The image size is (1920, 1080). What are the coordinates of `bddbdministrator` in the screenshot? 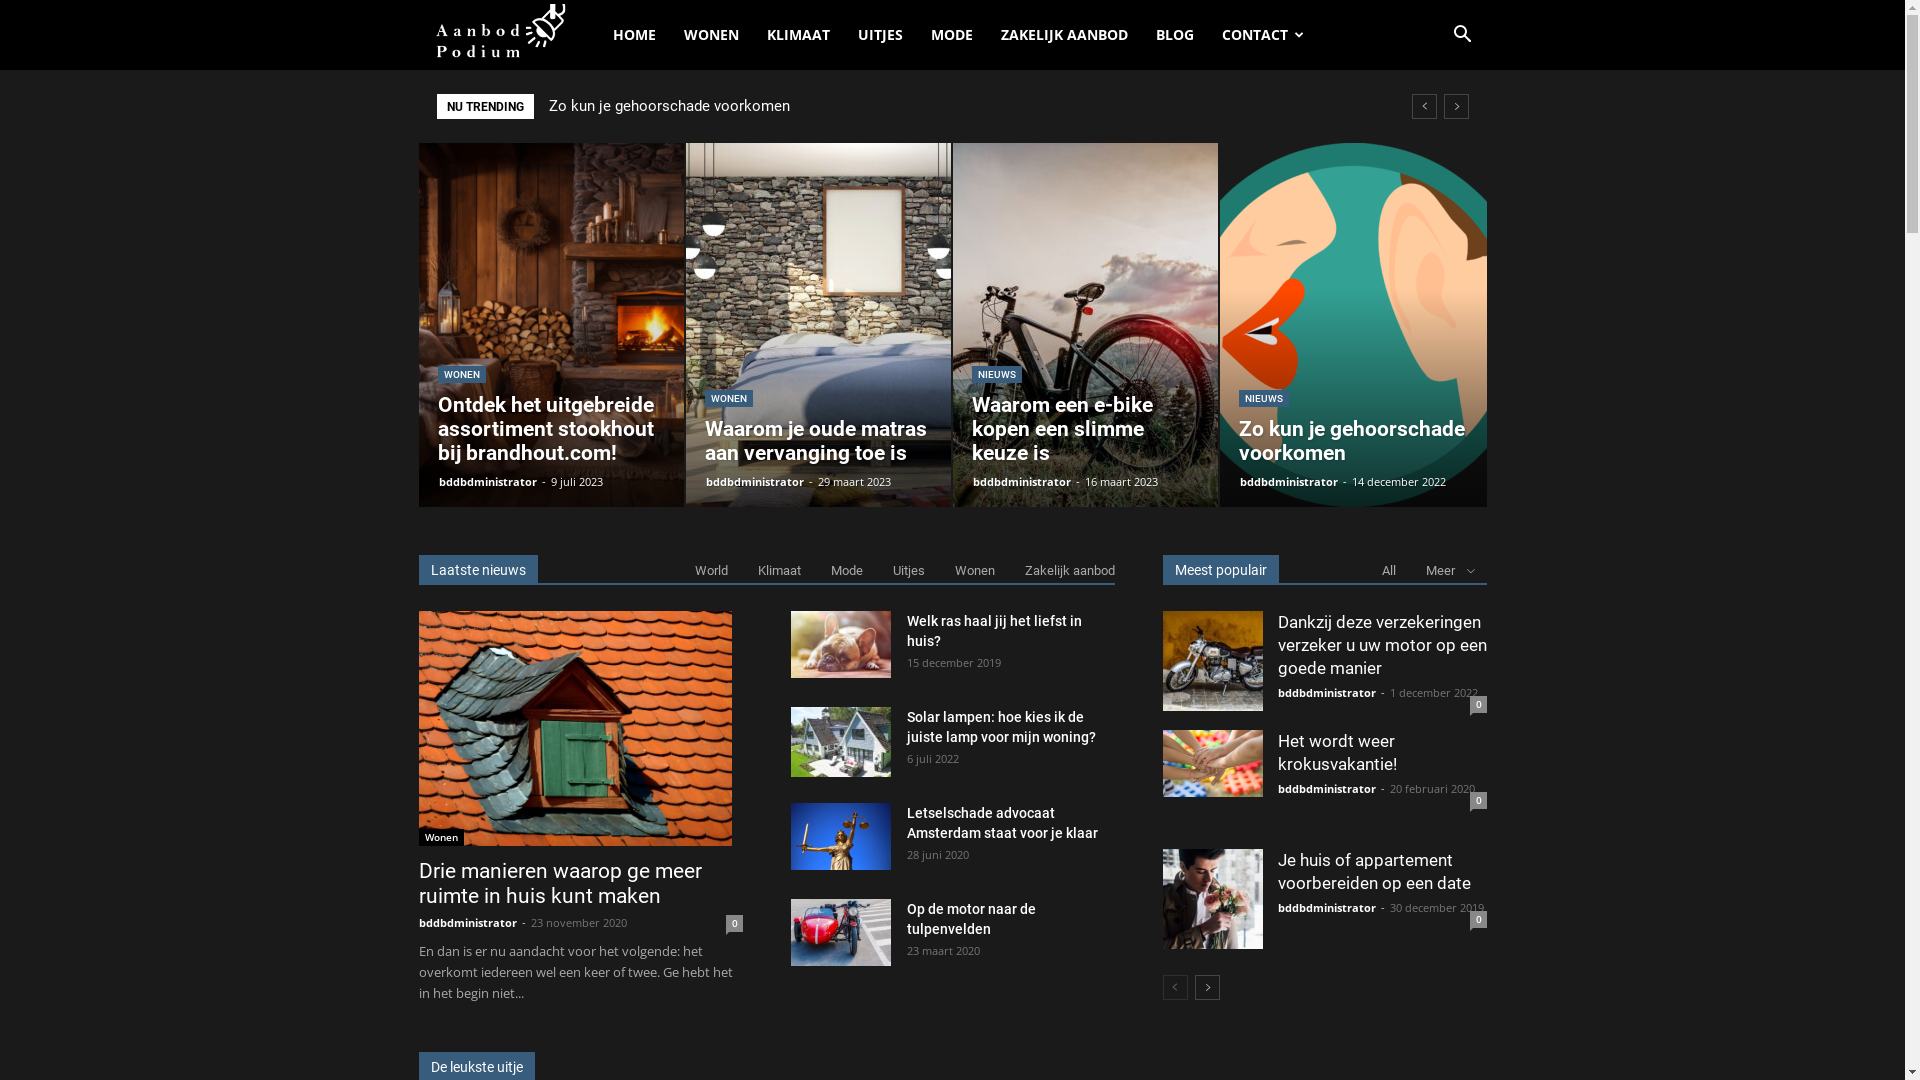 It's located at (487, 482).